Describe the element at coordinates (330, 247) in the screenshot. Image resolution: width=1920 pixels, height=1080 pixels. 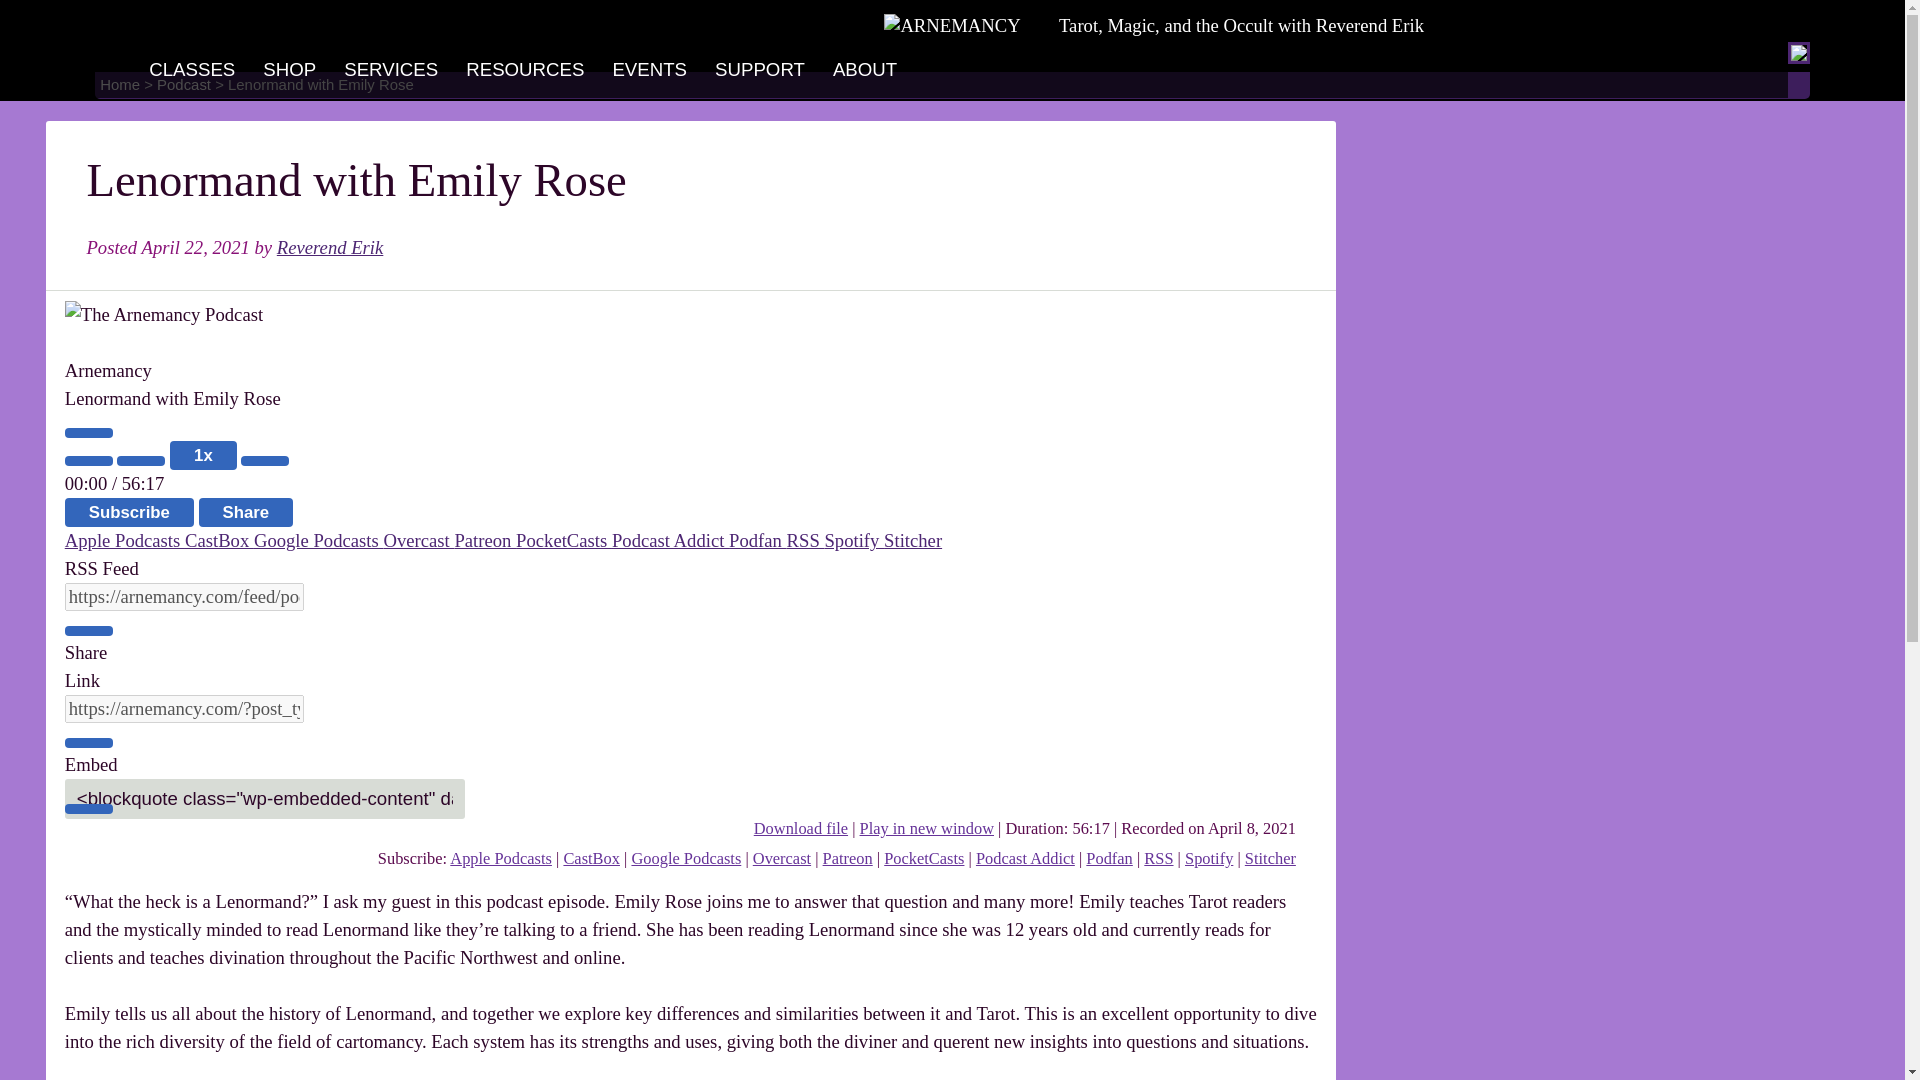
I see `Reverend Erik` at that location.